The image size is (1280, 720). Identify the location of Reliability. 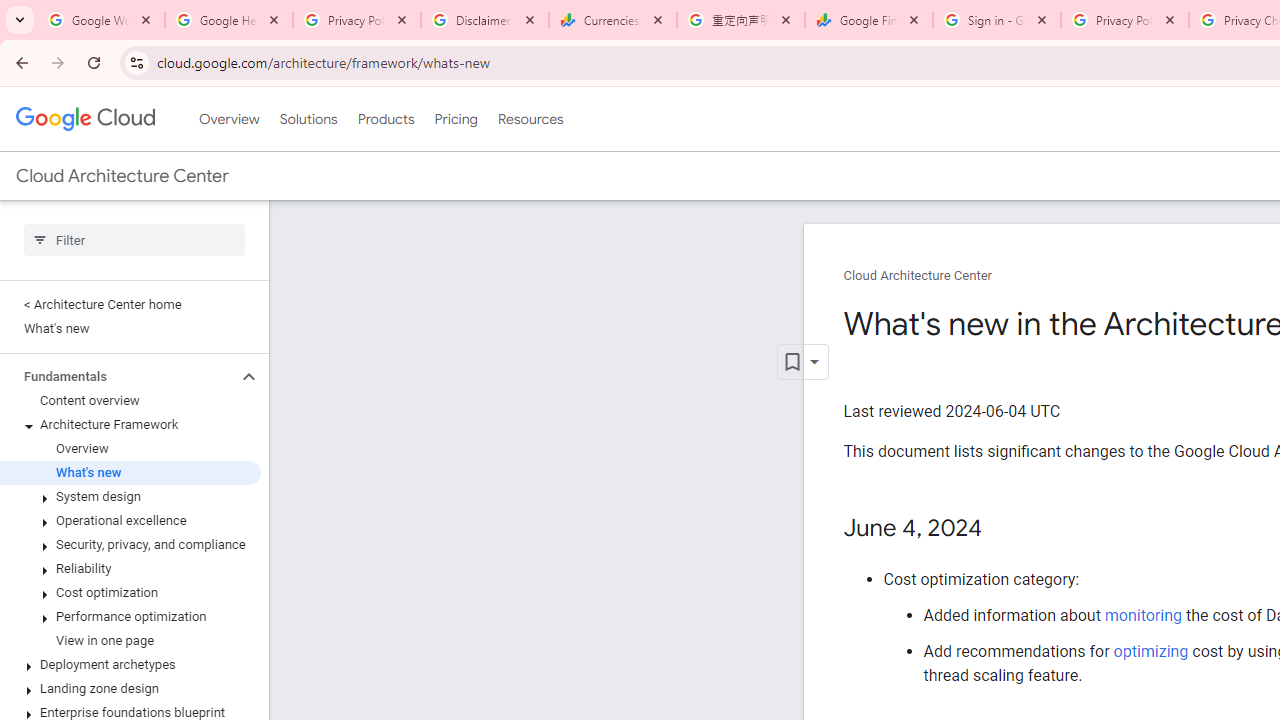
(130, 569).